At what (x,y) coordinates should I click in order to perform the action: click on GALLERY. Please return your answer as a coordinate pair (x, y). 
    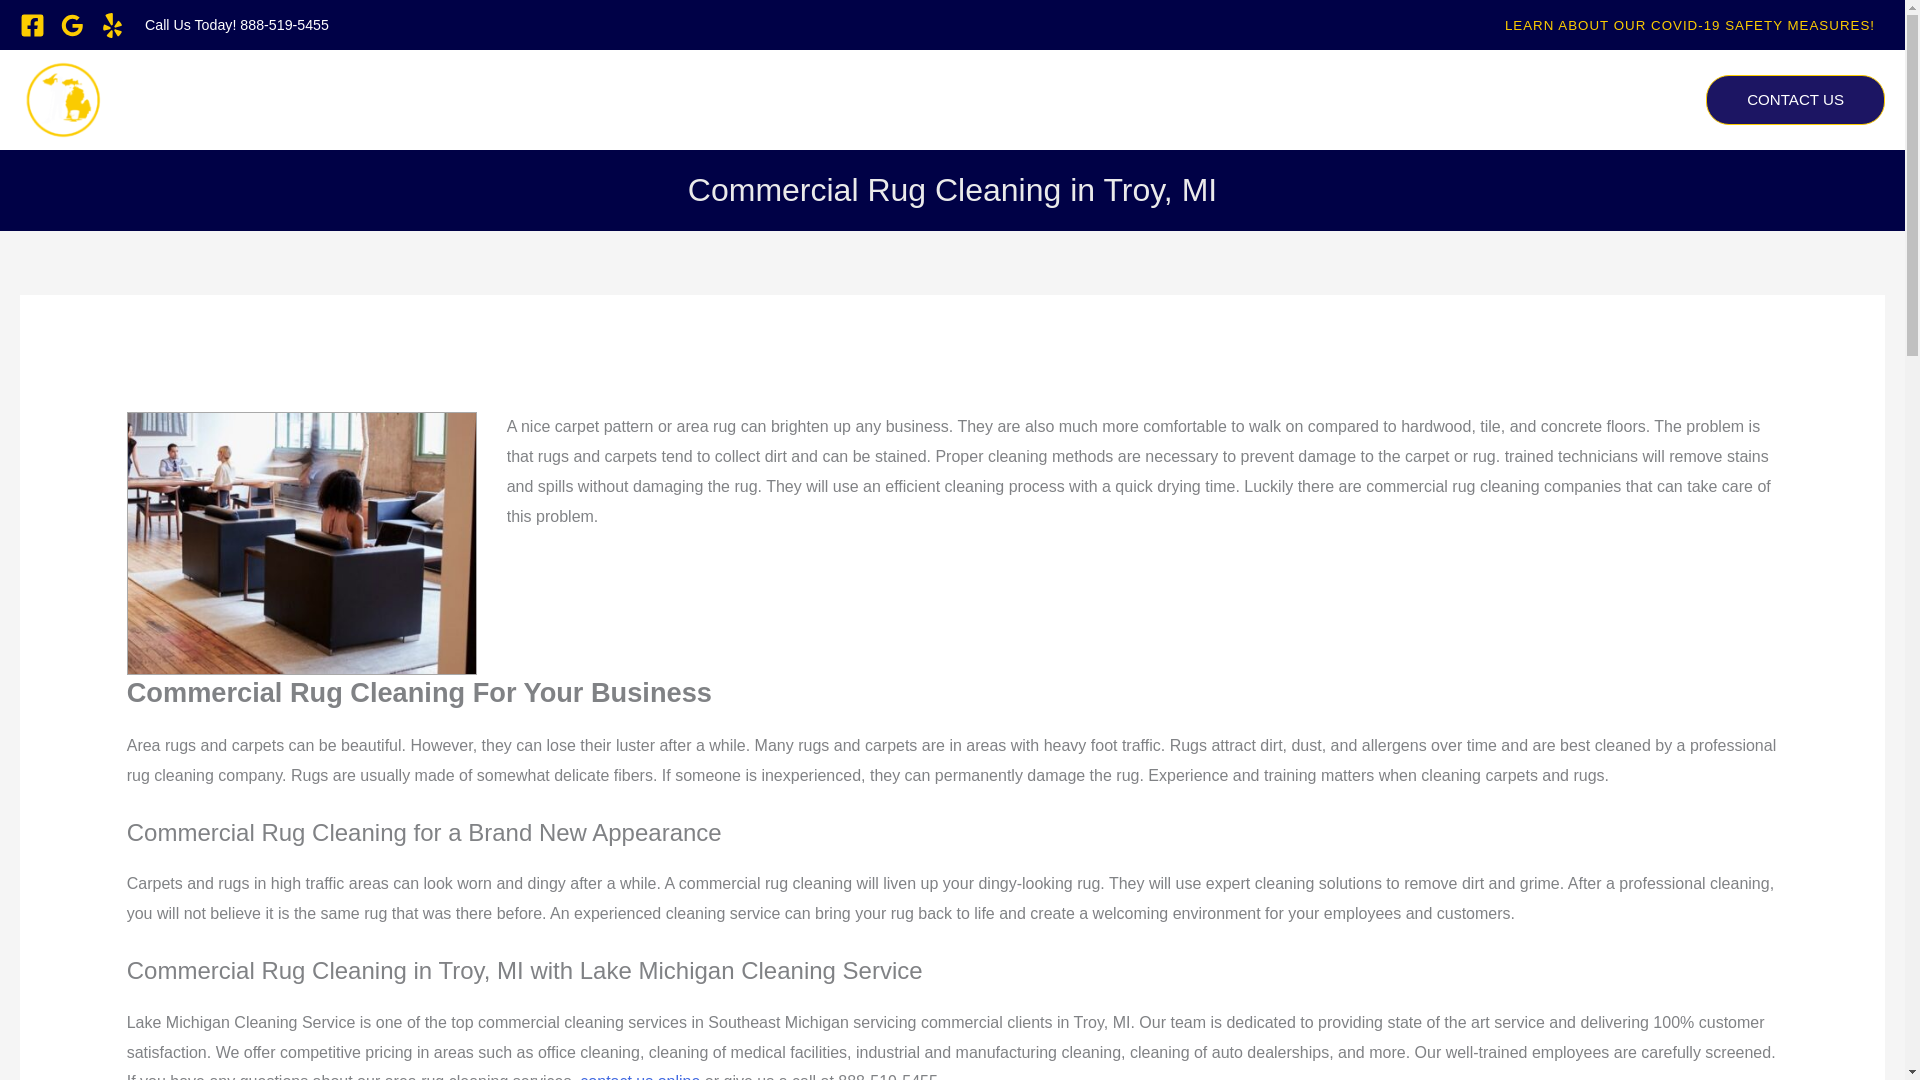
    Looking at the image, I should click on (1637, 100).